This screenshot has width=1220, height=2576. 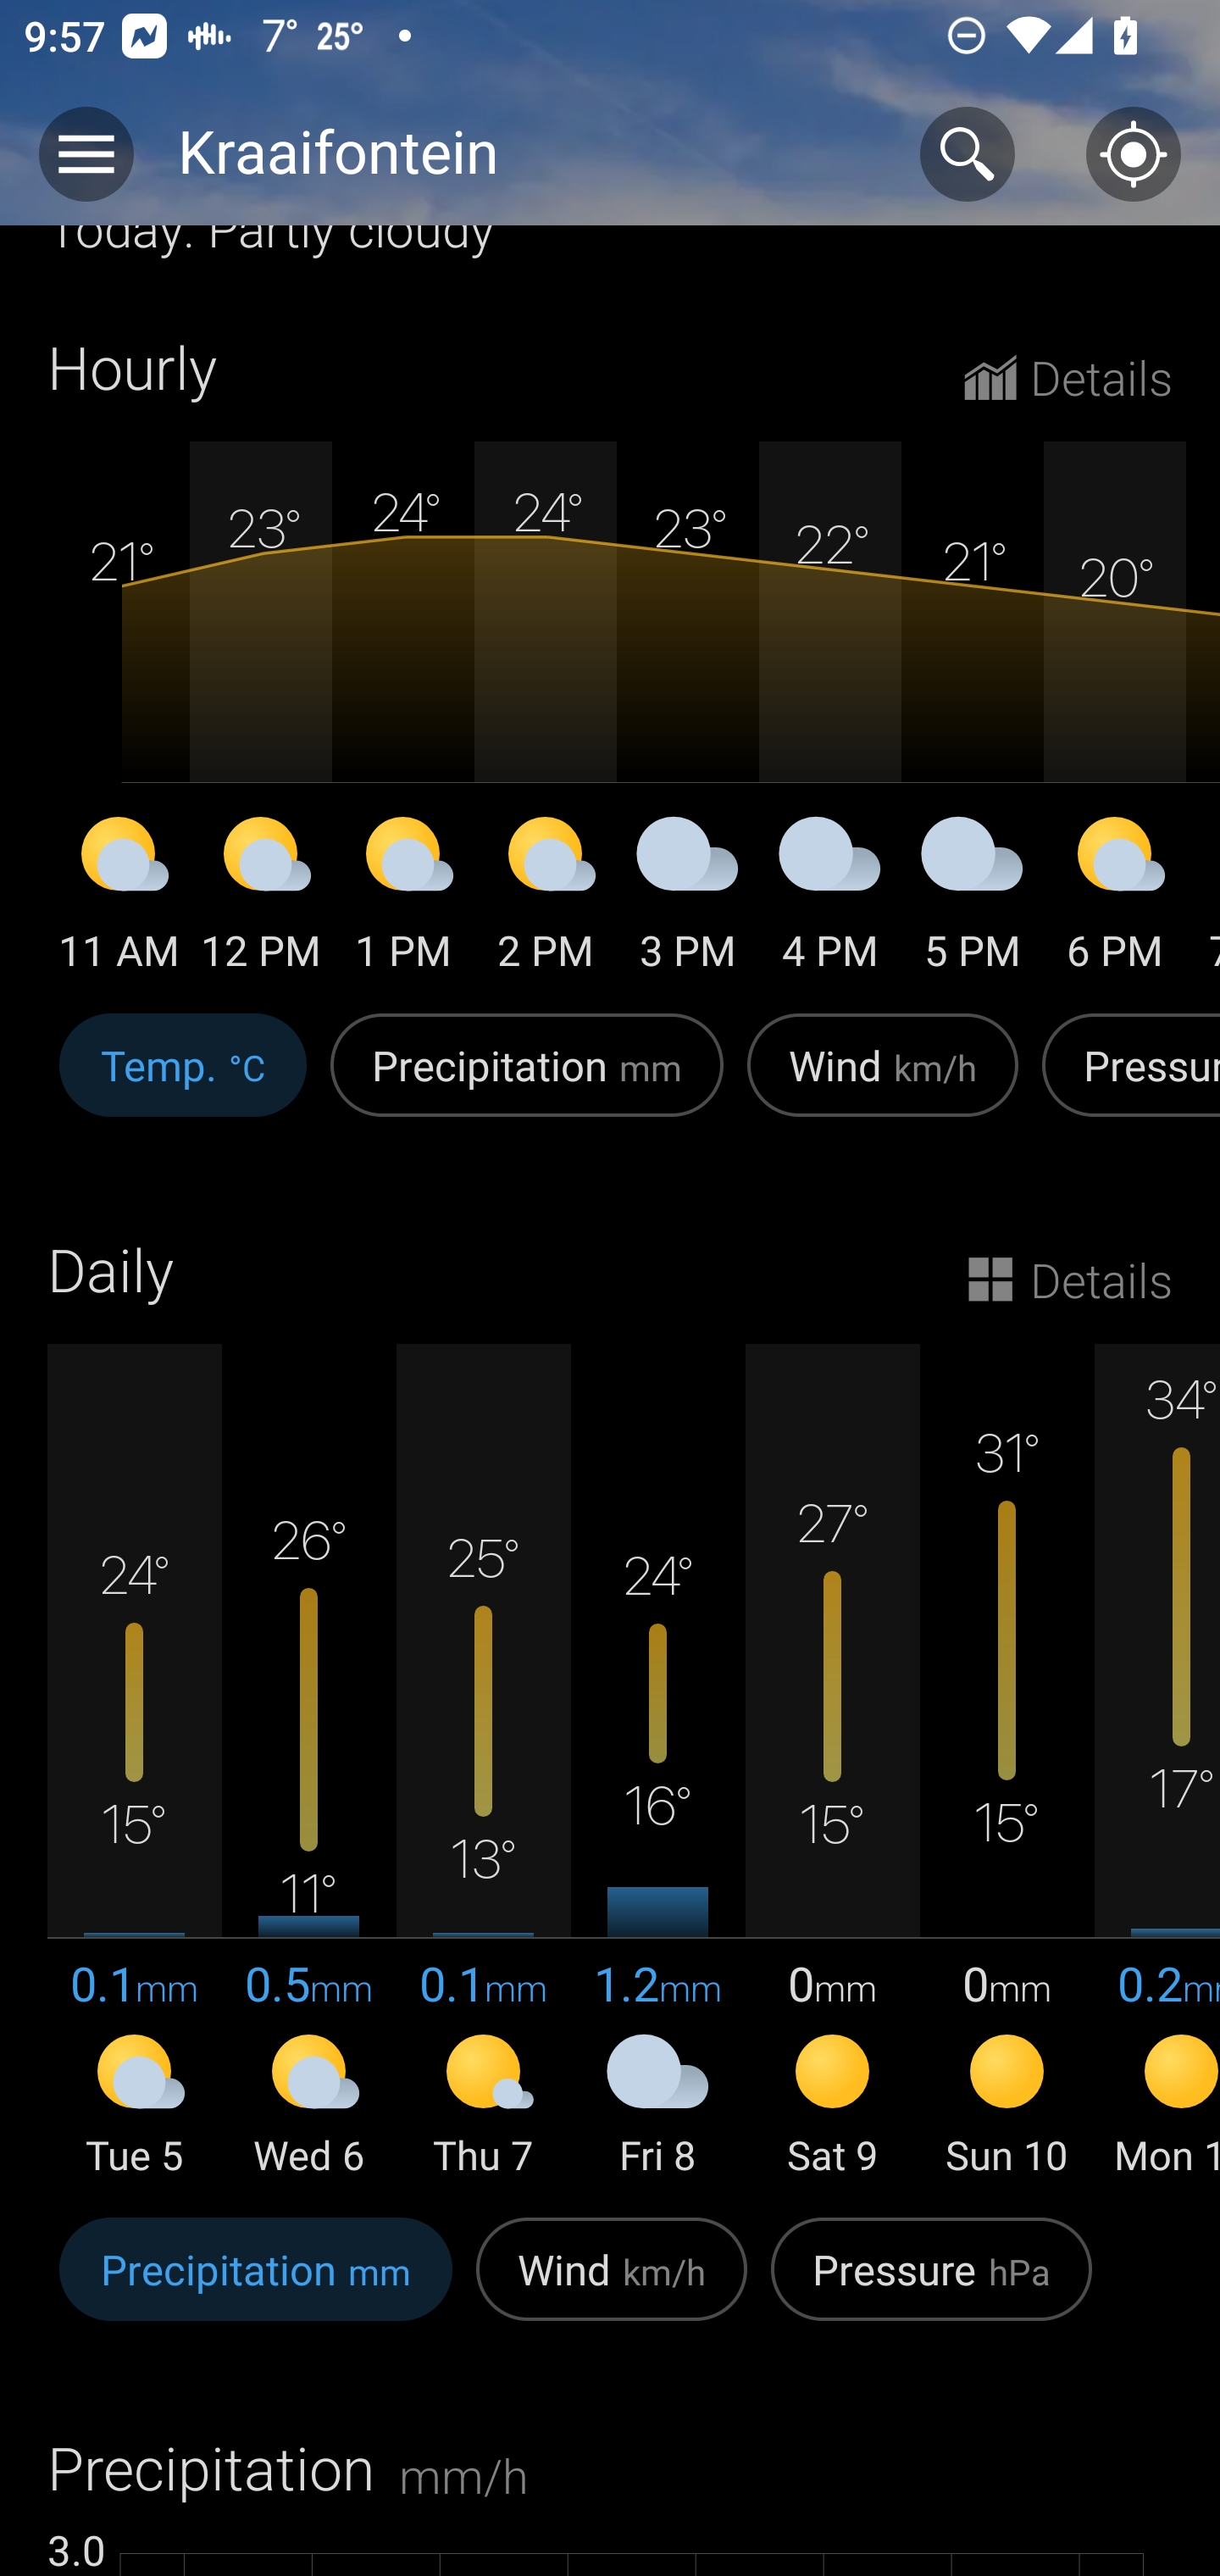 What do you see at coordinates (883, 1083) in the screenshot?
I see `Wind km/h` at bounding box center [883, 1083].